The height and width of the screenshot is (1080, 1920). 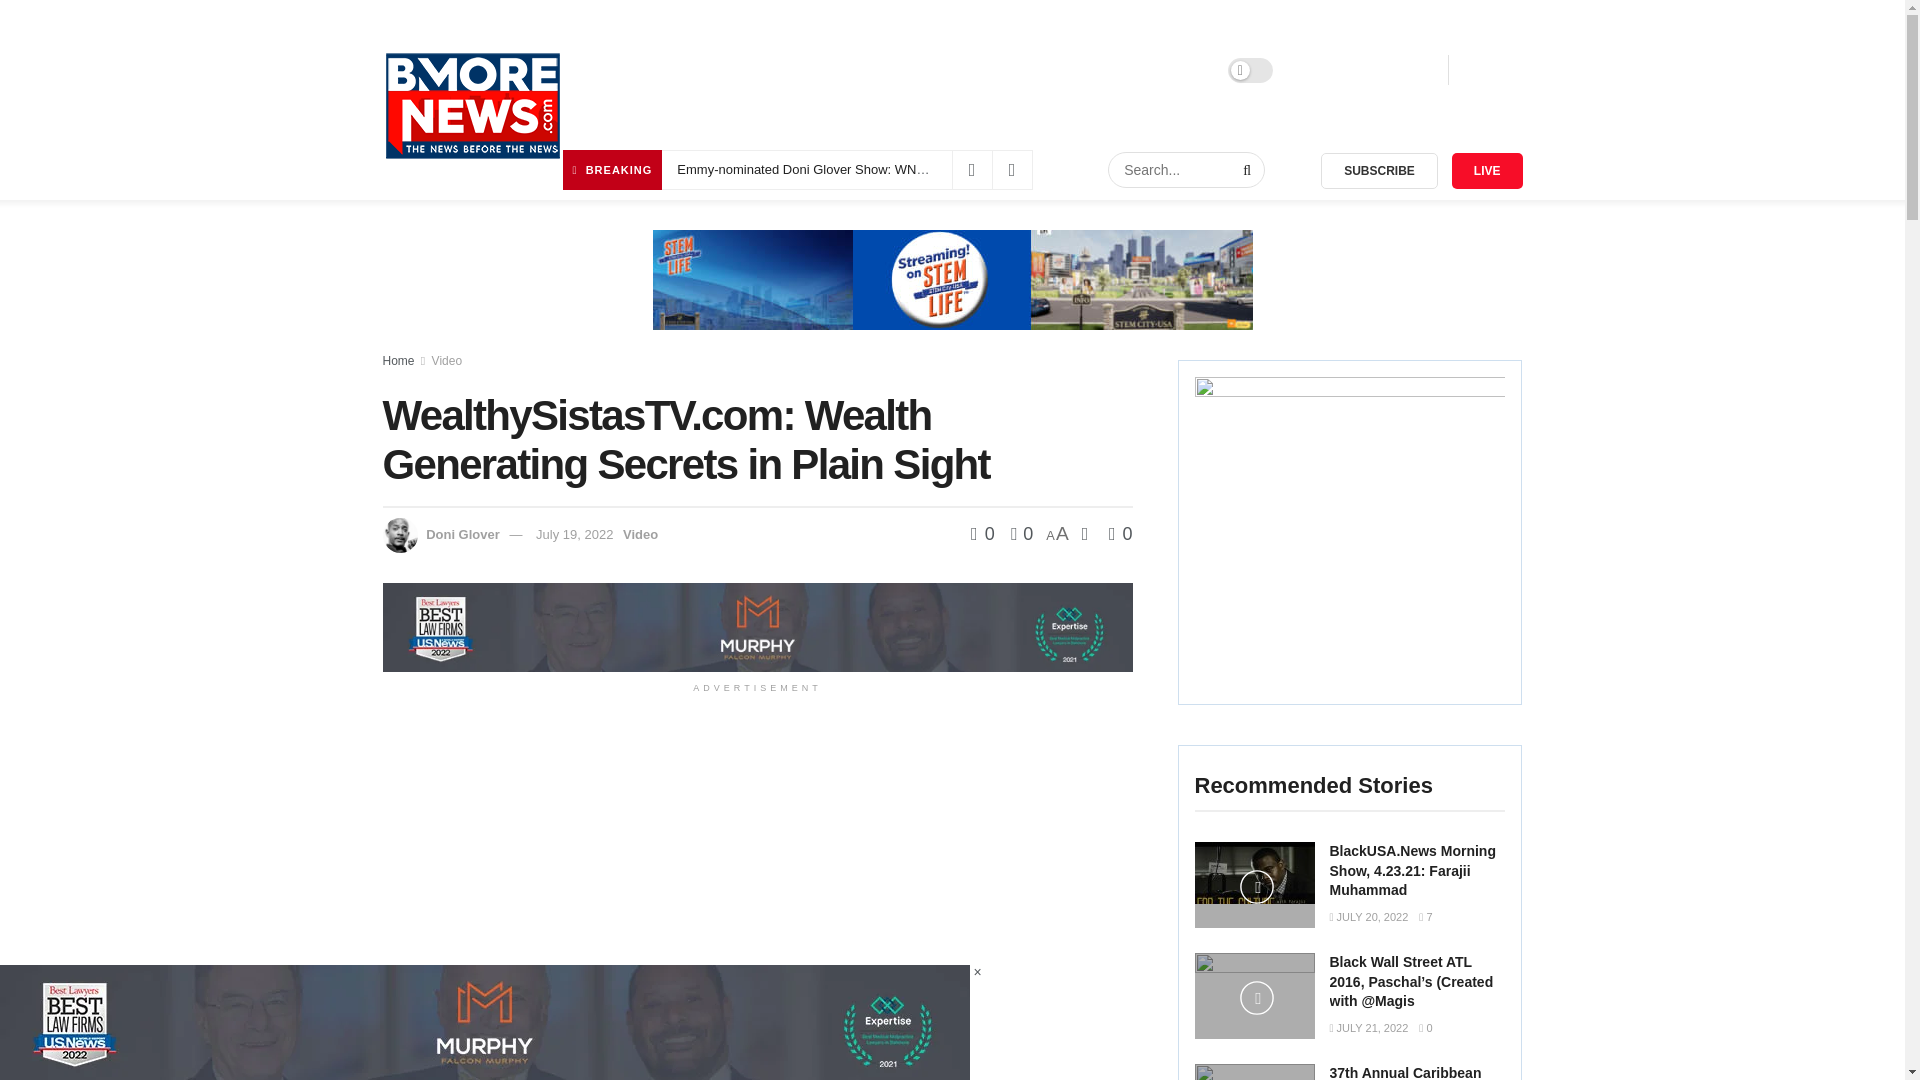 I want to click on LATEST NEWS, so click(x=648, y=70).